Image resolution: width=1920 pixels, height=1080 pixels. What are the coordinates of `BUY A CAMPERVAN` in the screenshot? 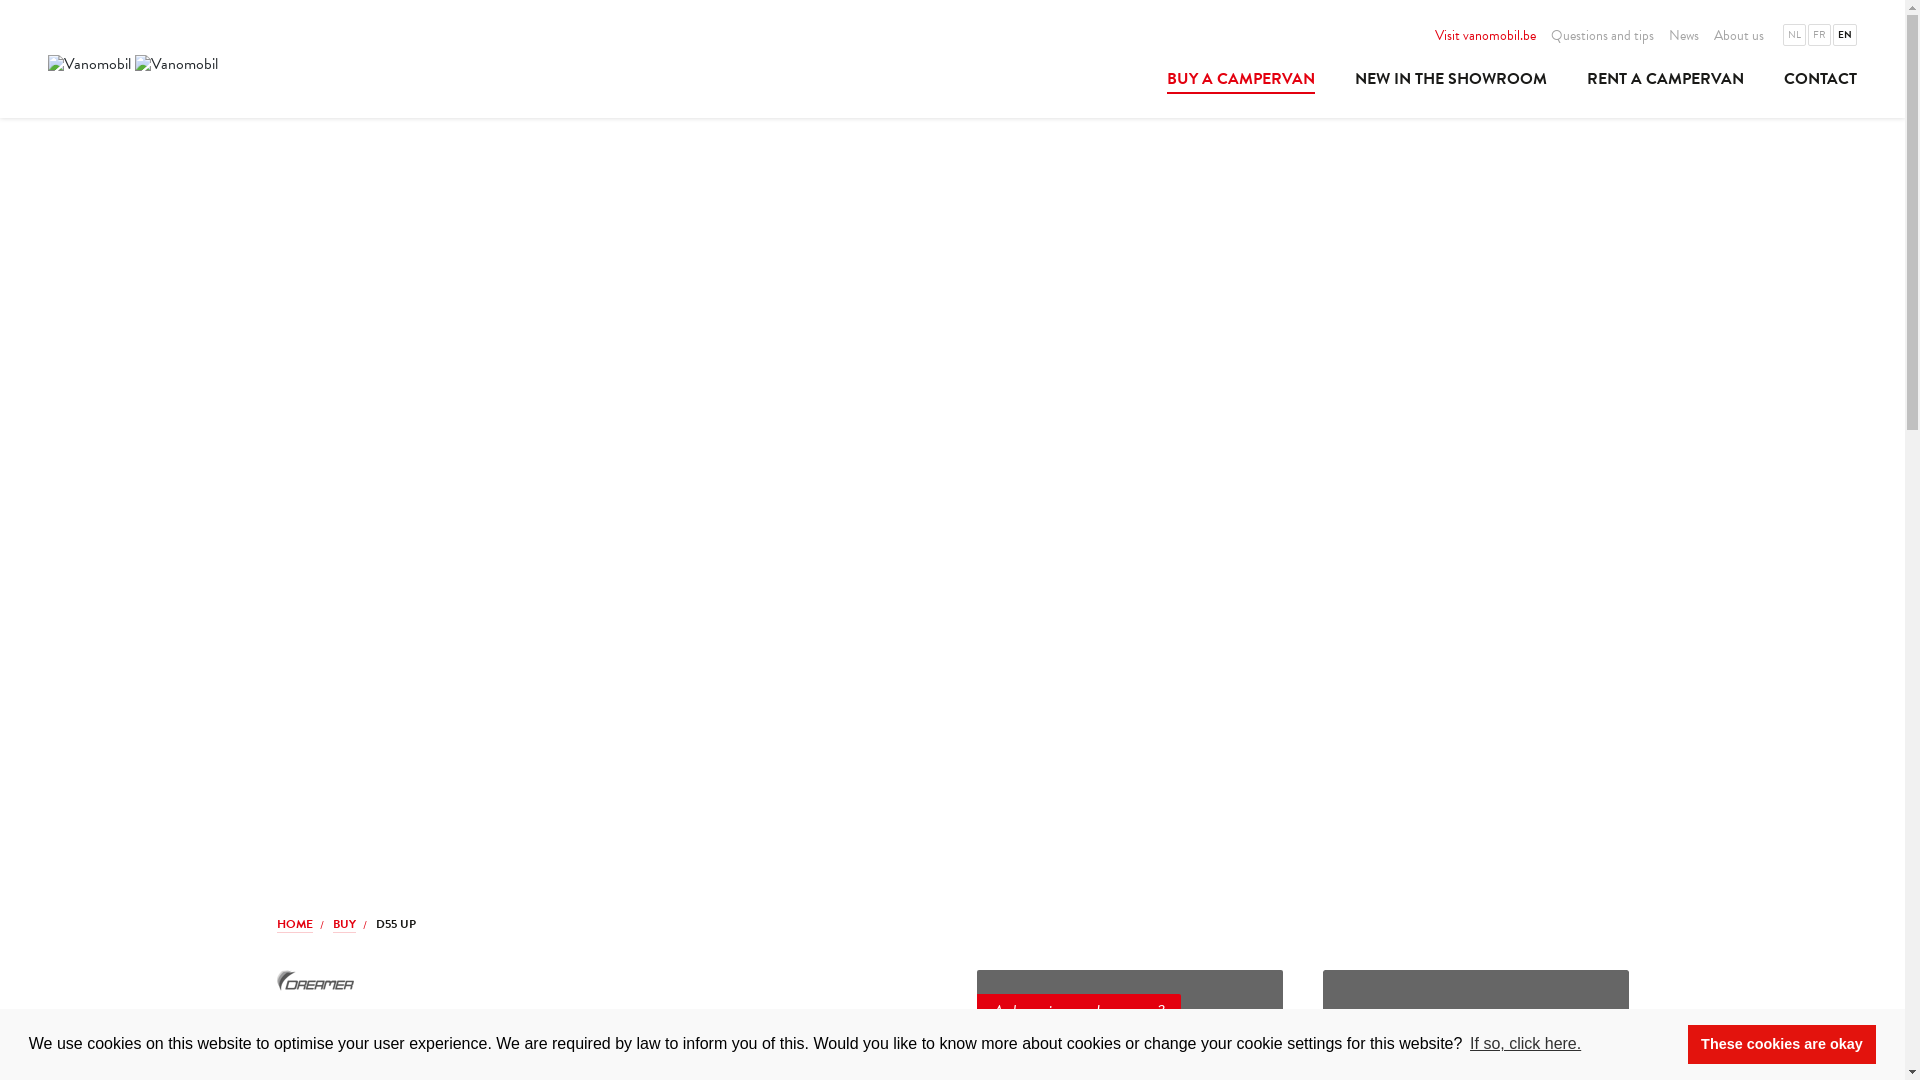 It's located at (1241, 82).